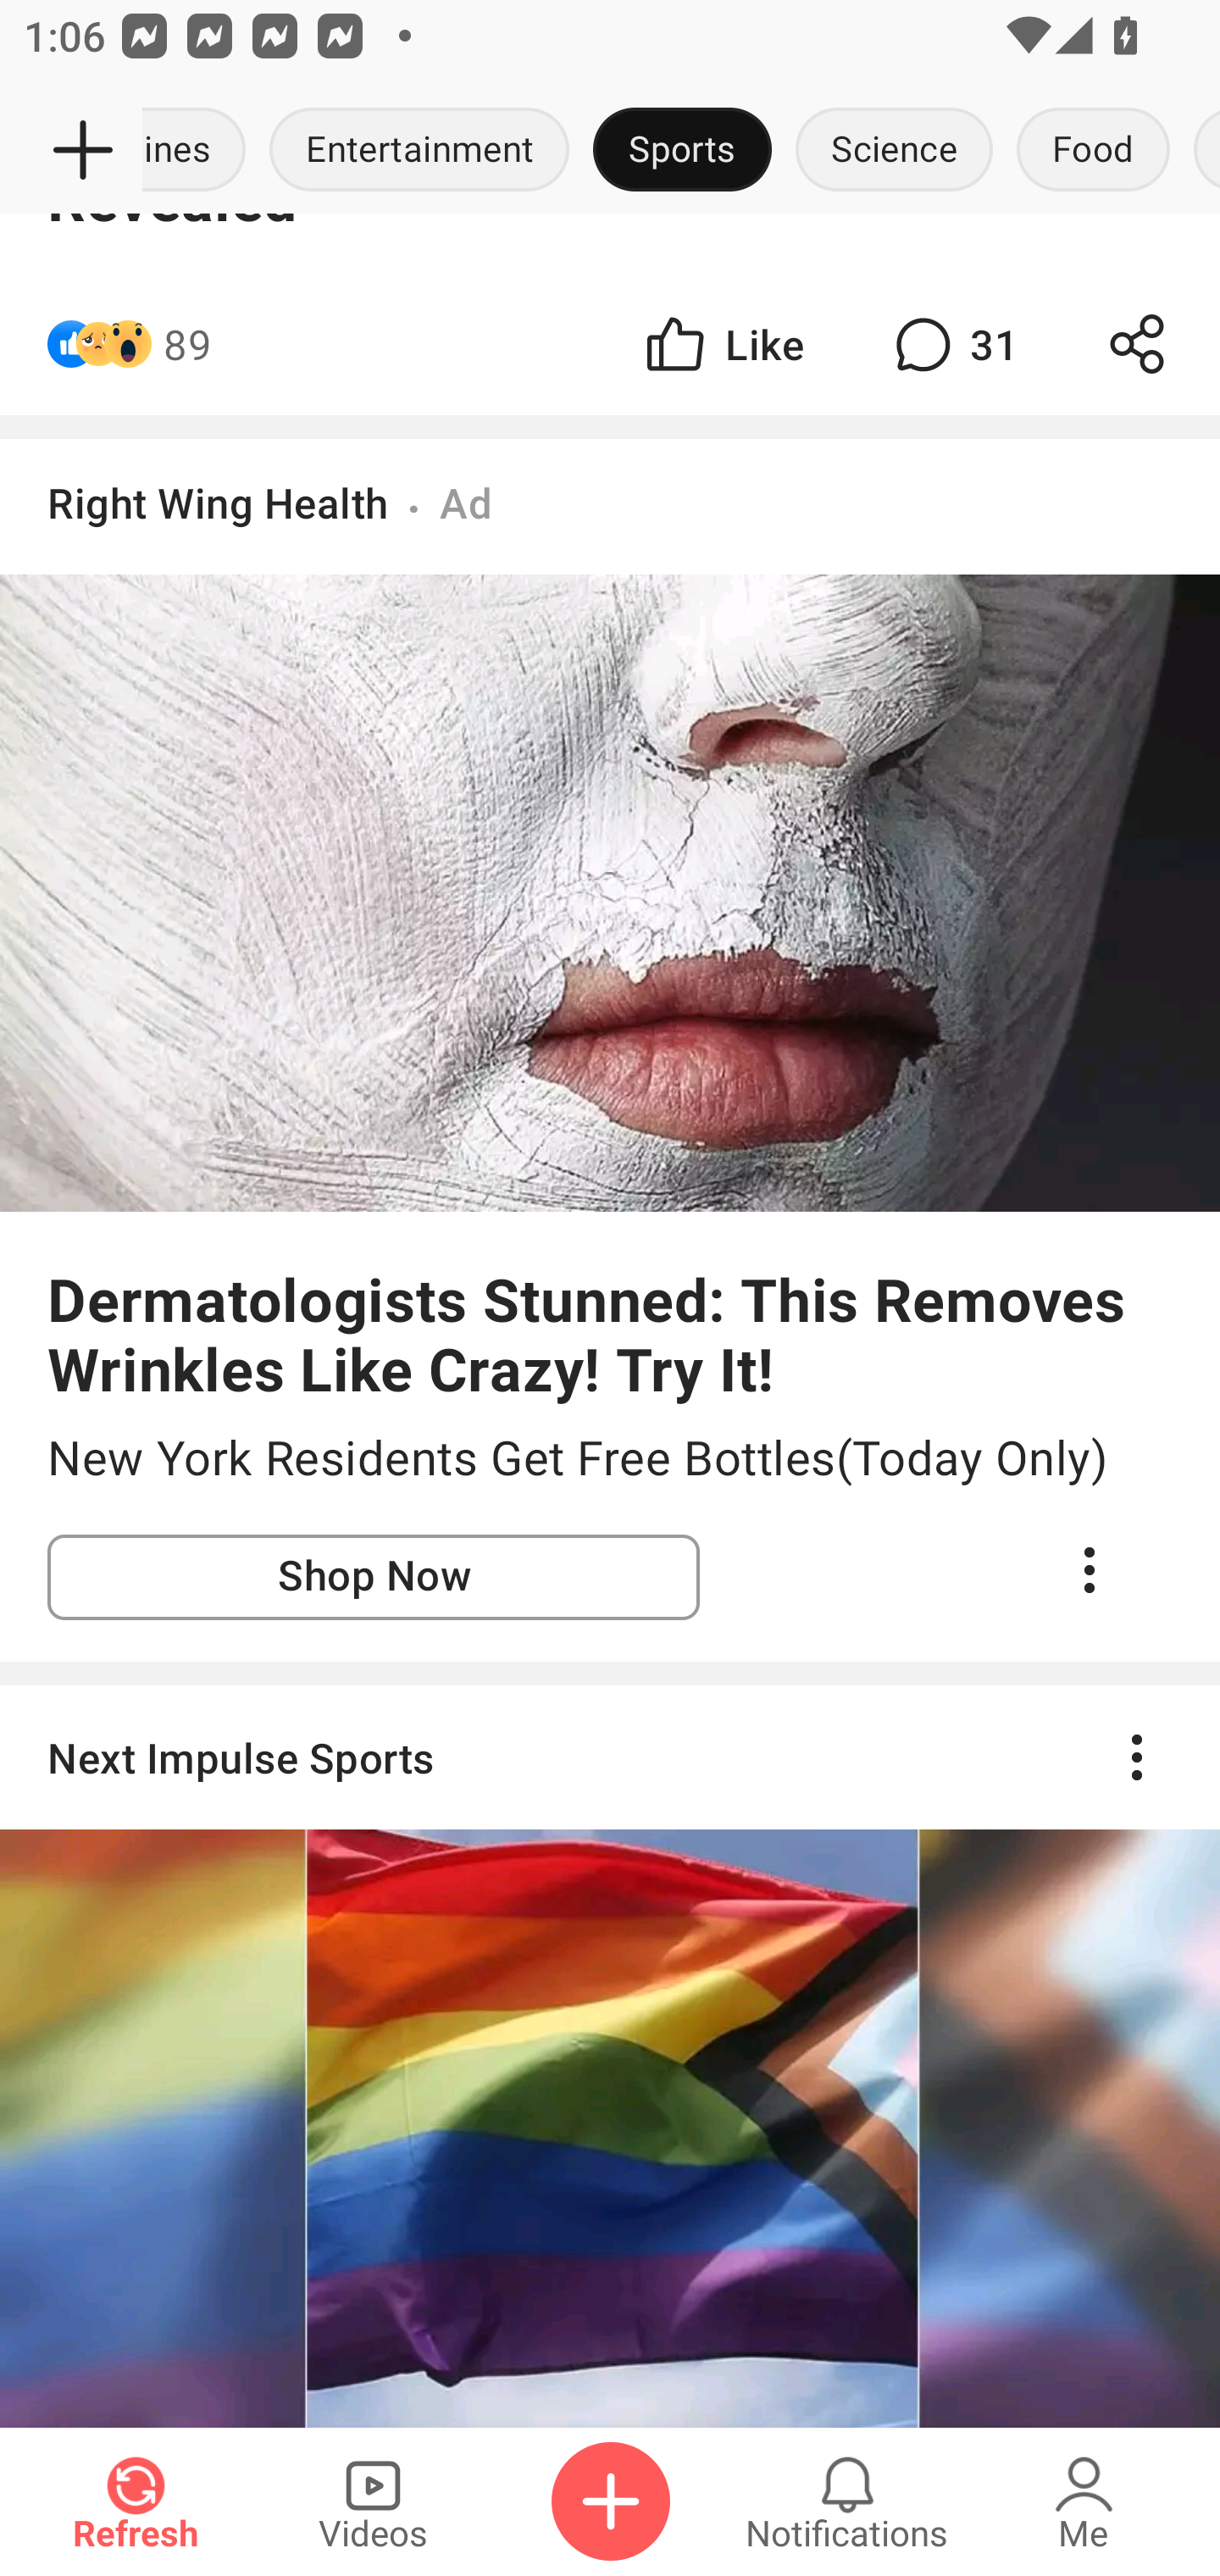 This screenshot has width=1220, height=2576. What do you see at coordinates (610, 2056) in the screenshot?
I see `Next Impulse Sports` at bounding box center [610, 2056].